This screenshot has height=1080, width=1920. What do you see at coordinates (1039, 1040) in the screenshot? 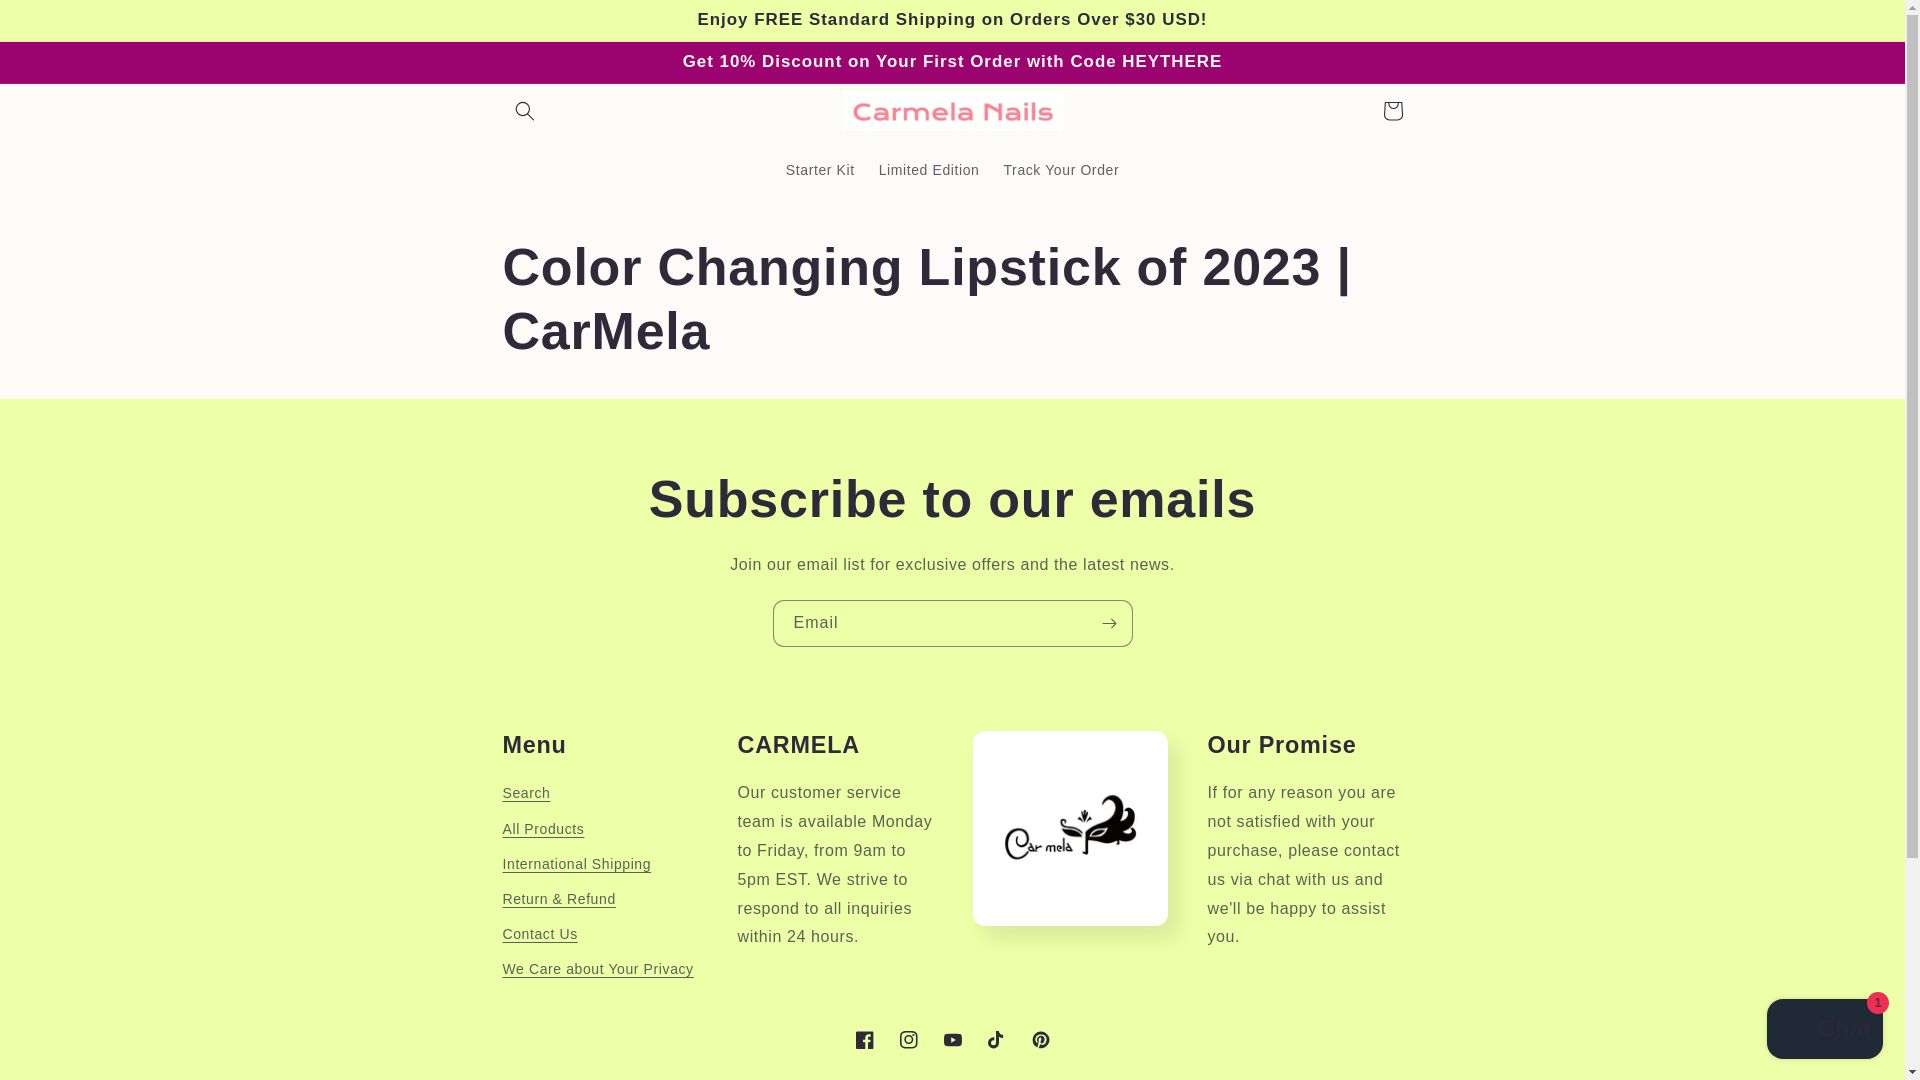
I see `Pinterest` at bounding box center [1039, 1040].